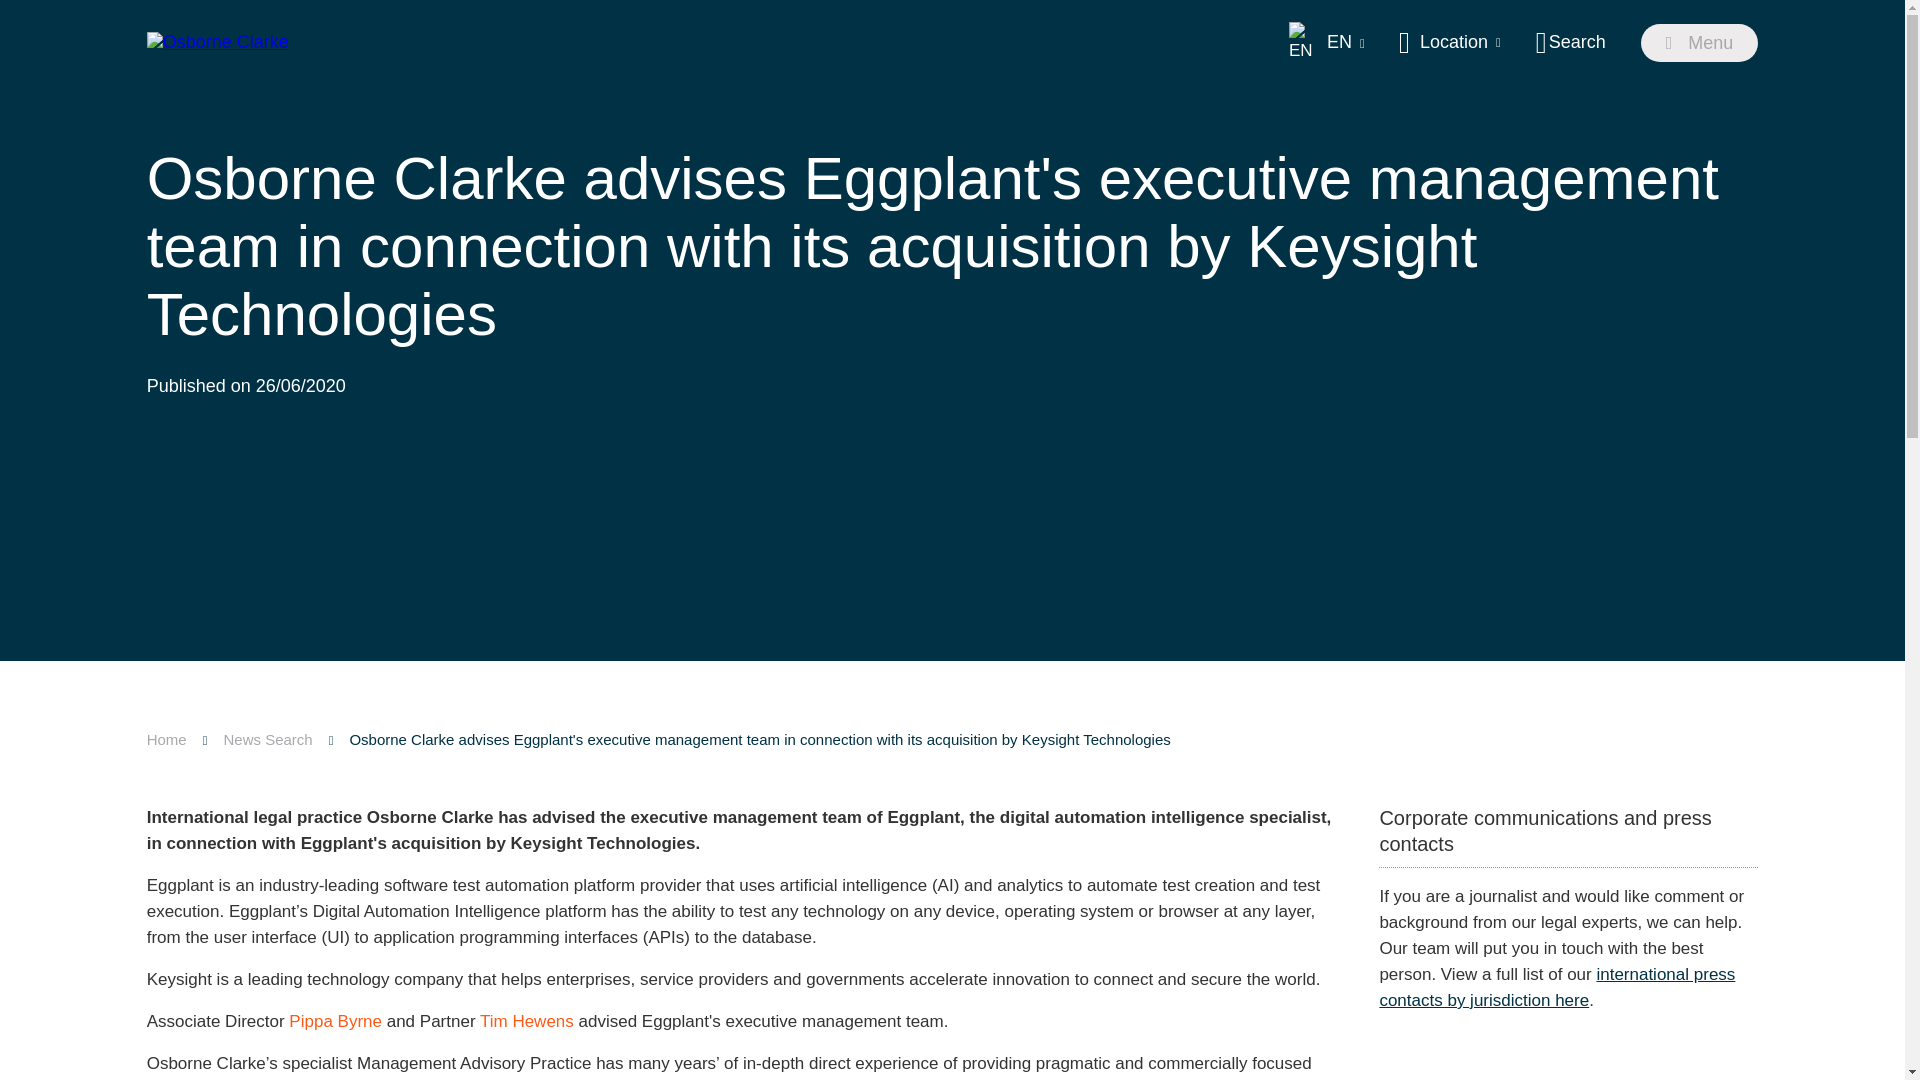 Image resolution: width=1920 pixels, height=1080 pixels. Describe the element at coordinates (218, 42) in the screenshot. I see `Osborne Clarke` at that location.